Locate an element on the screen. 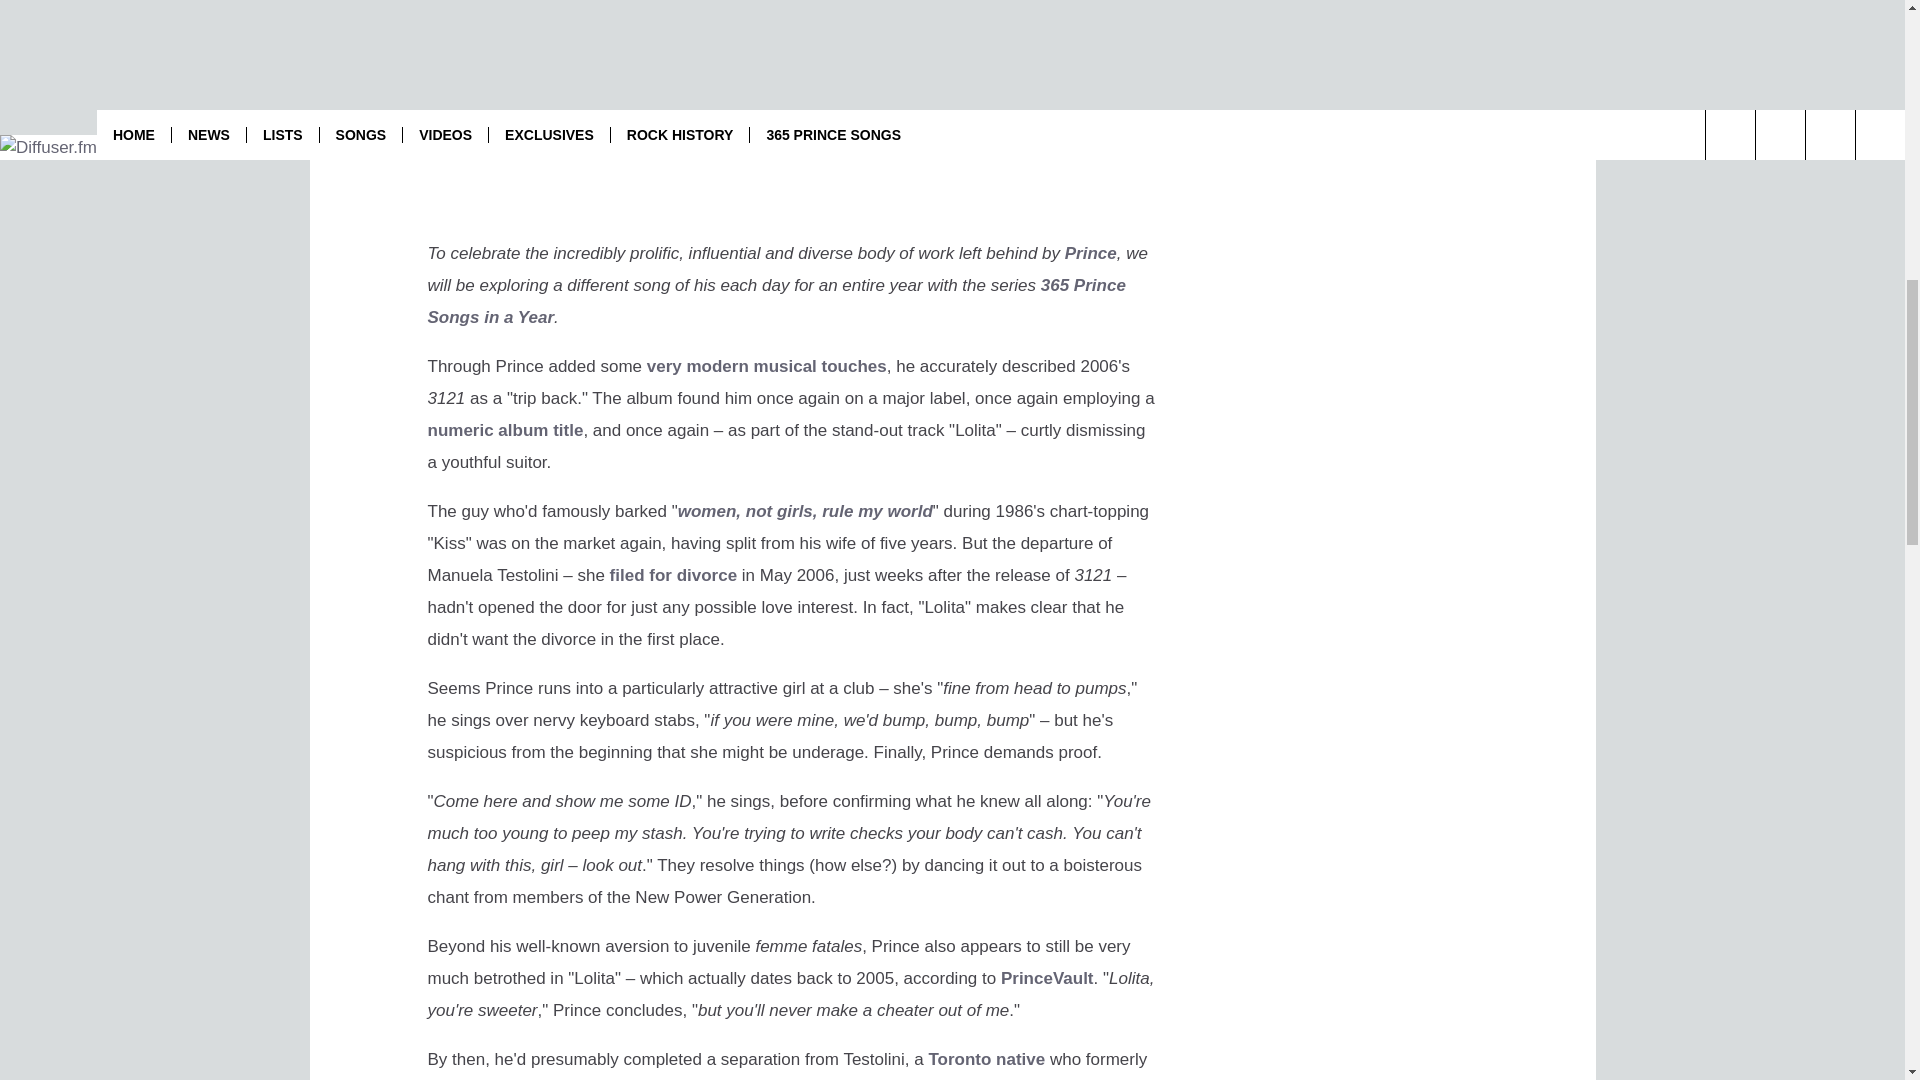 The width and height of the screenshot is (1920, 1080). very modern musical touches is located at coordinates (767, 366).